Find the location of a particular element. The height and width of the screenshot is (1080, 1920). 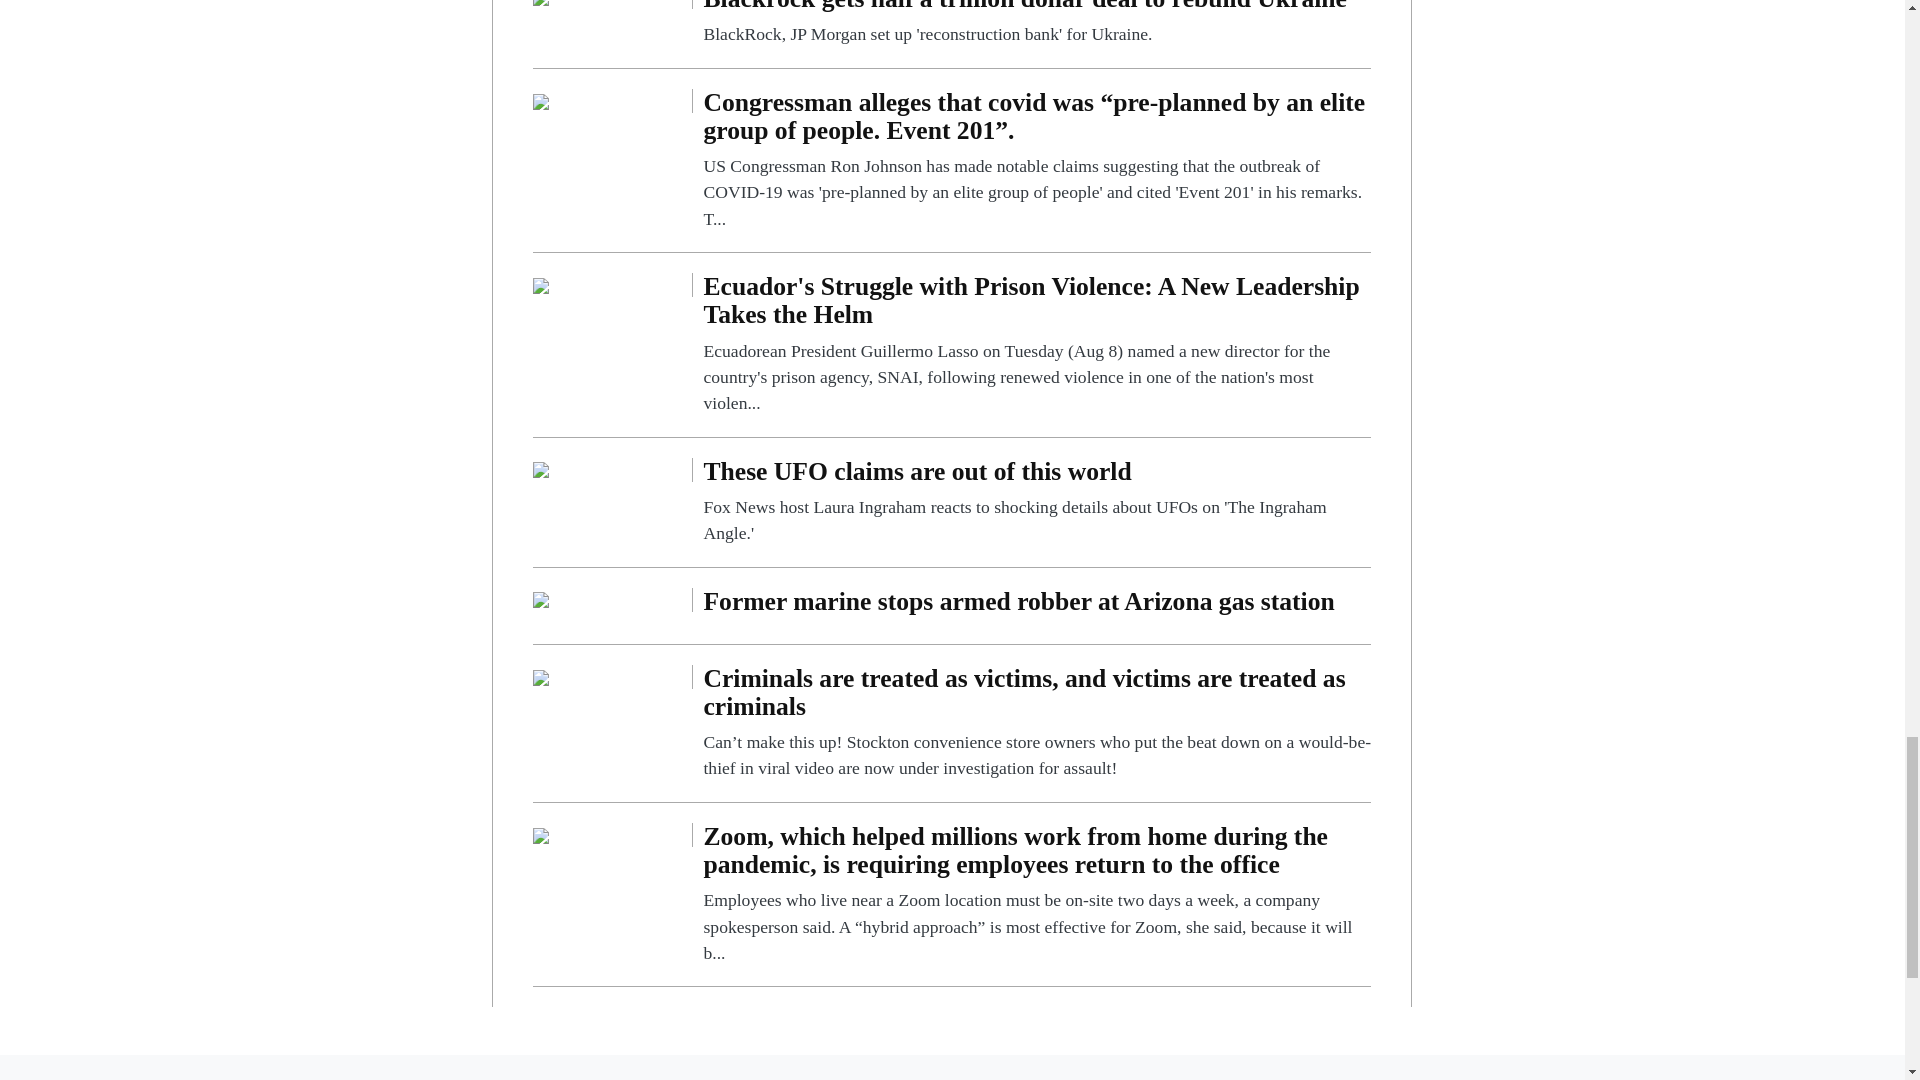

Former marine stops armed robber at Arizona gas station is located at coordinates (1036, 606).